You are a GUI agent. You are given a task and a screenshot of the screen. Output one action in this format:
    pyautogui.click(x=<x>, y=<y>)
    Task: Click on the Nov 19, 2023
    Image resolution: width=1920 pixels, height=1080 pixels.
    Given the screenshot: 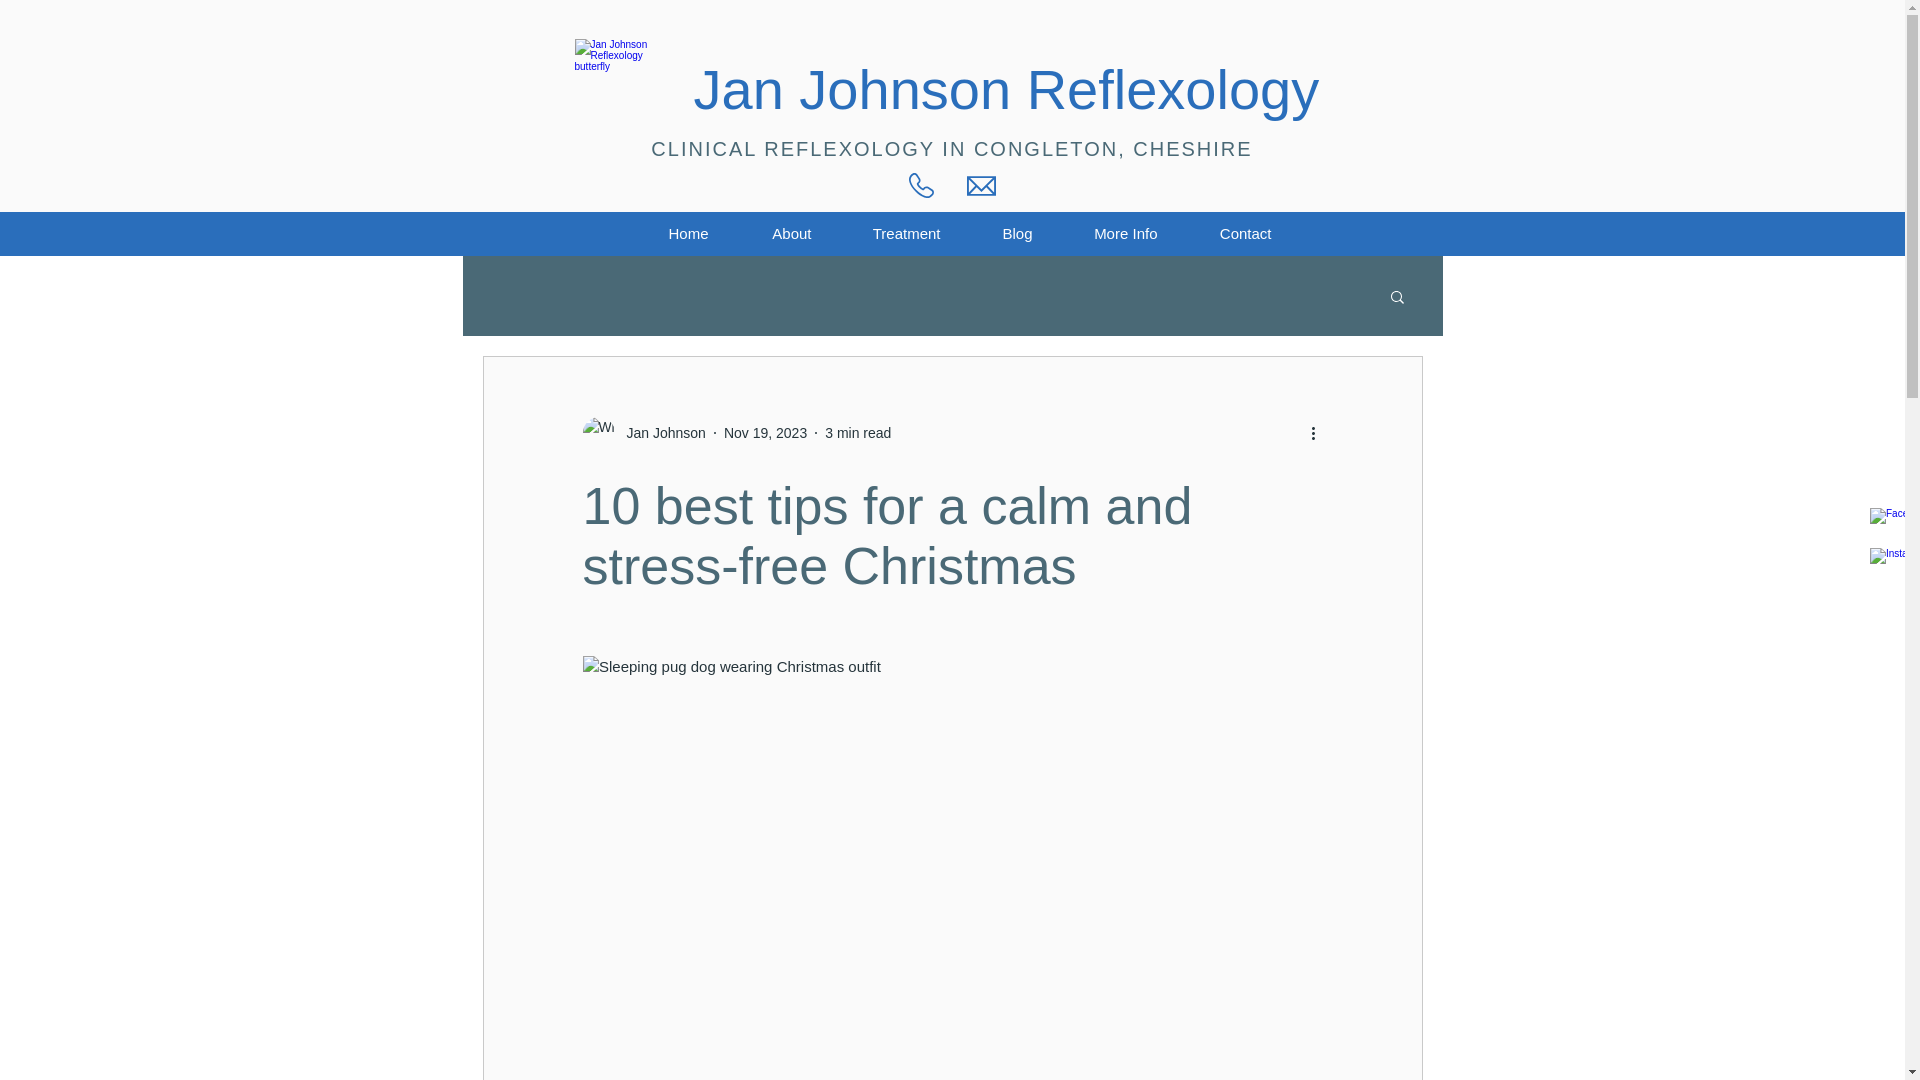 What is the action you would take?
    pyautogui.click(x=764, y=432)
    